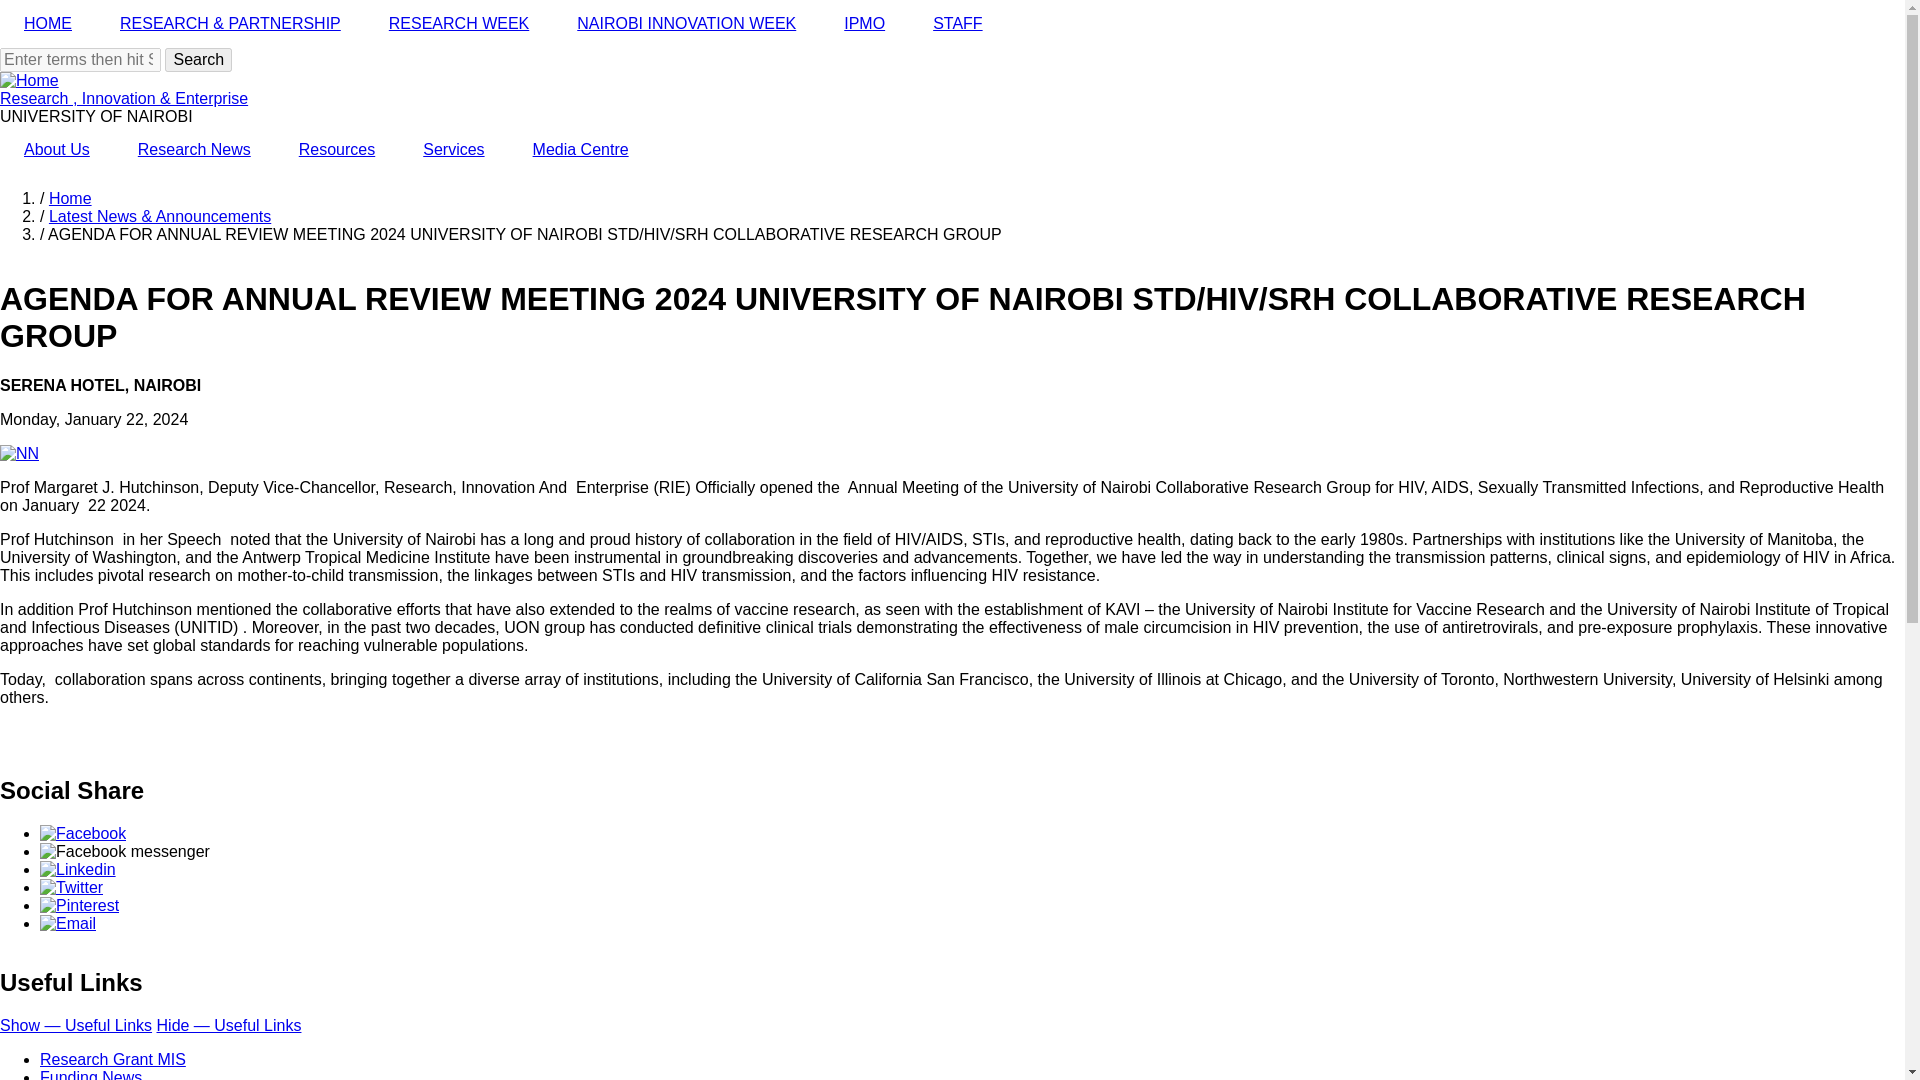  Describe the element at coordinates (864, 24) in the screenshot. I see `IPMO` at that location.